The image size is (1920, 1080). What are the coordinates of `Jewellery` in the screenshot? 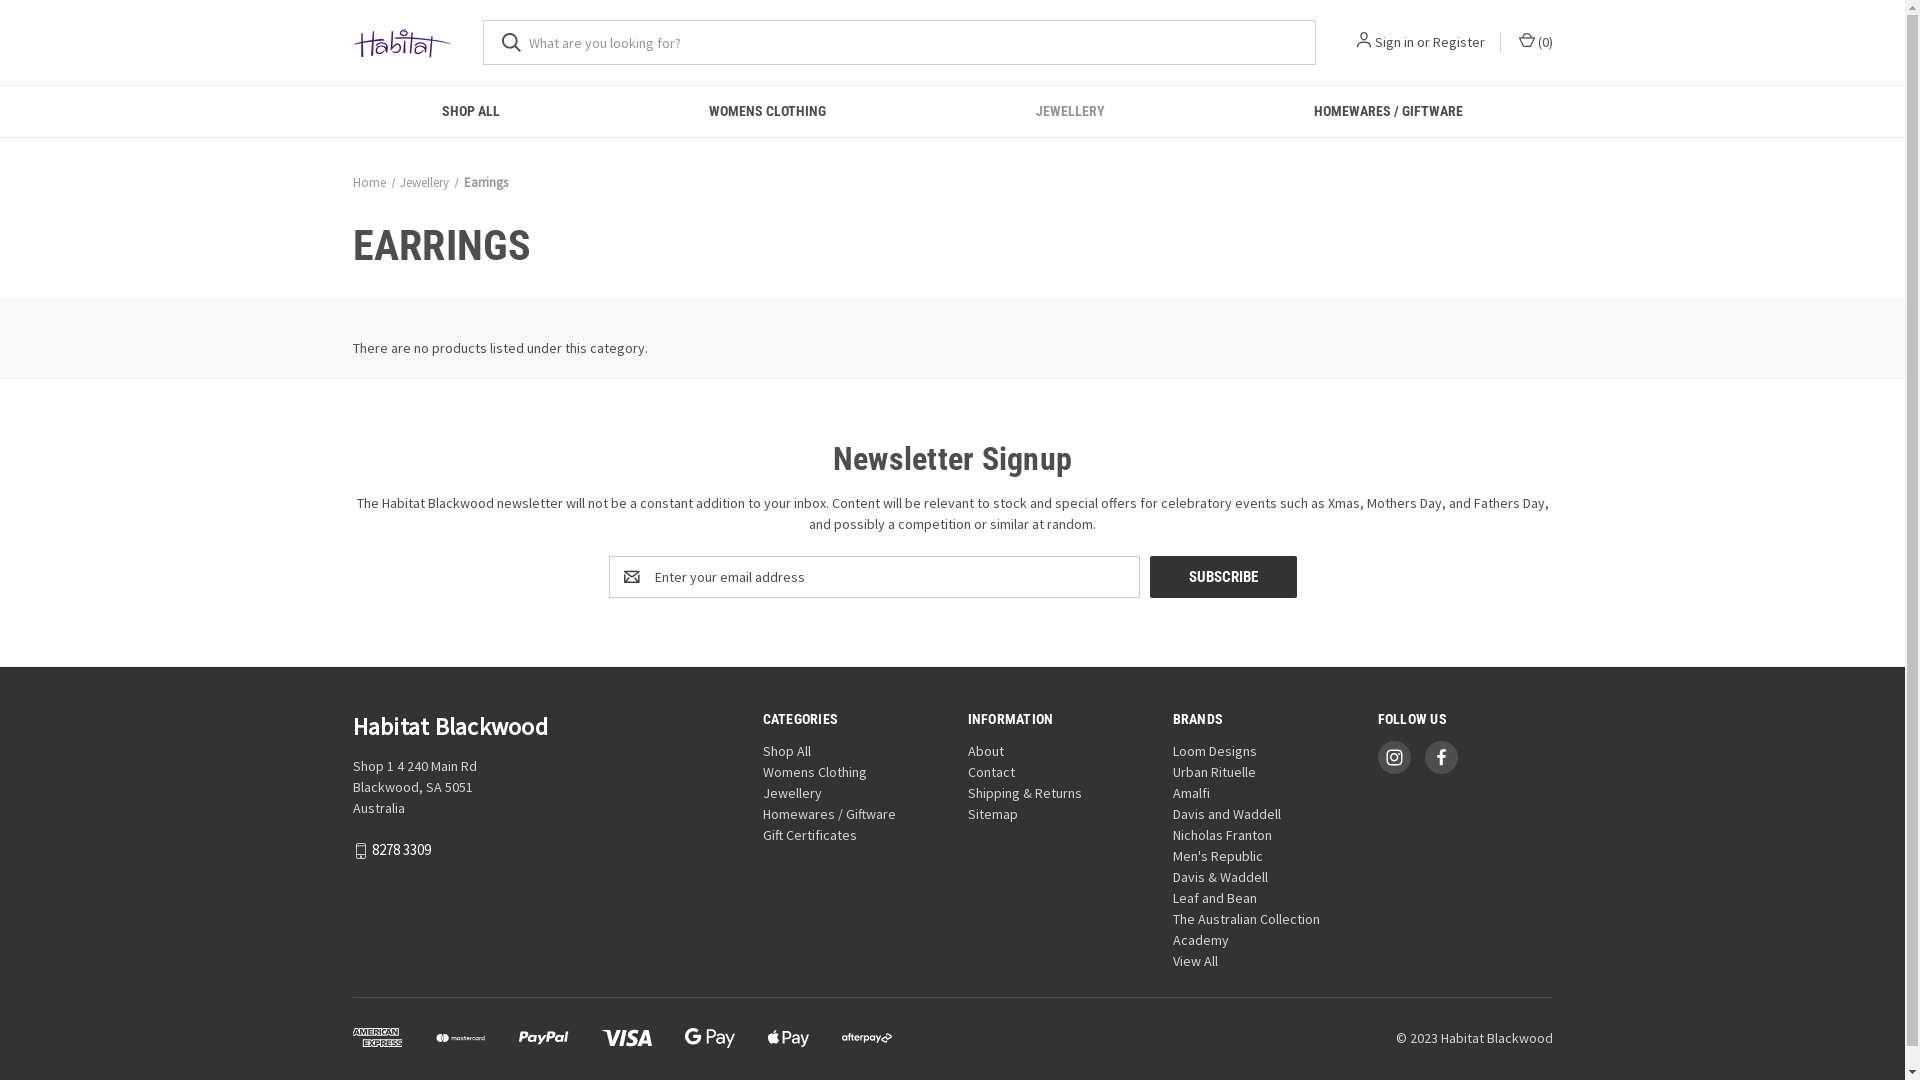 It's located at (792, 793).